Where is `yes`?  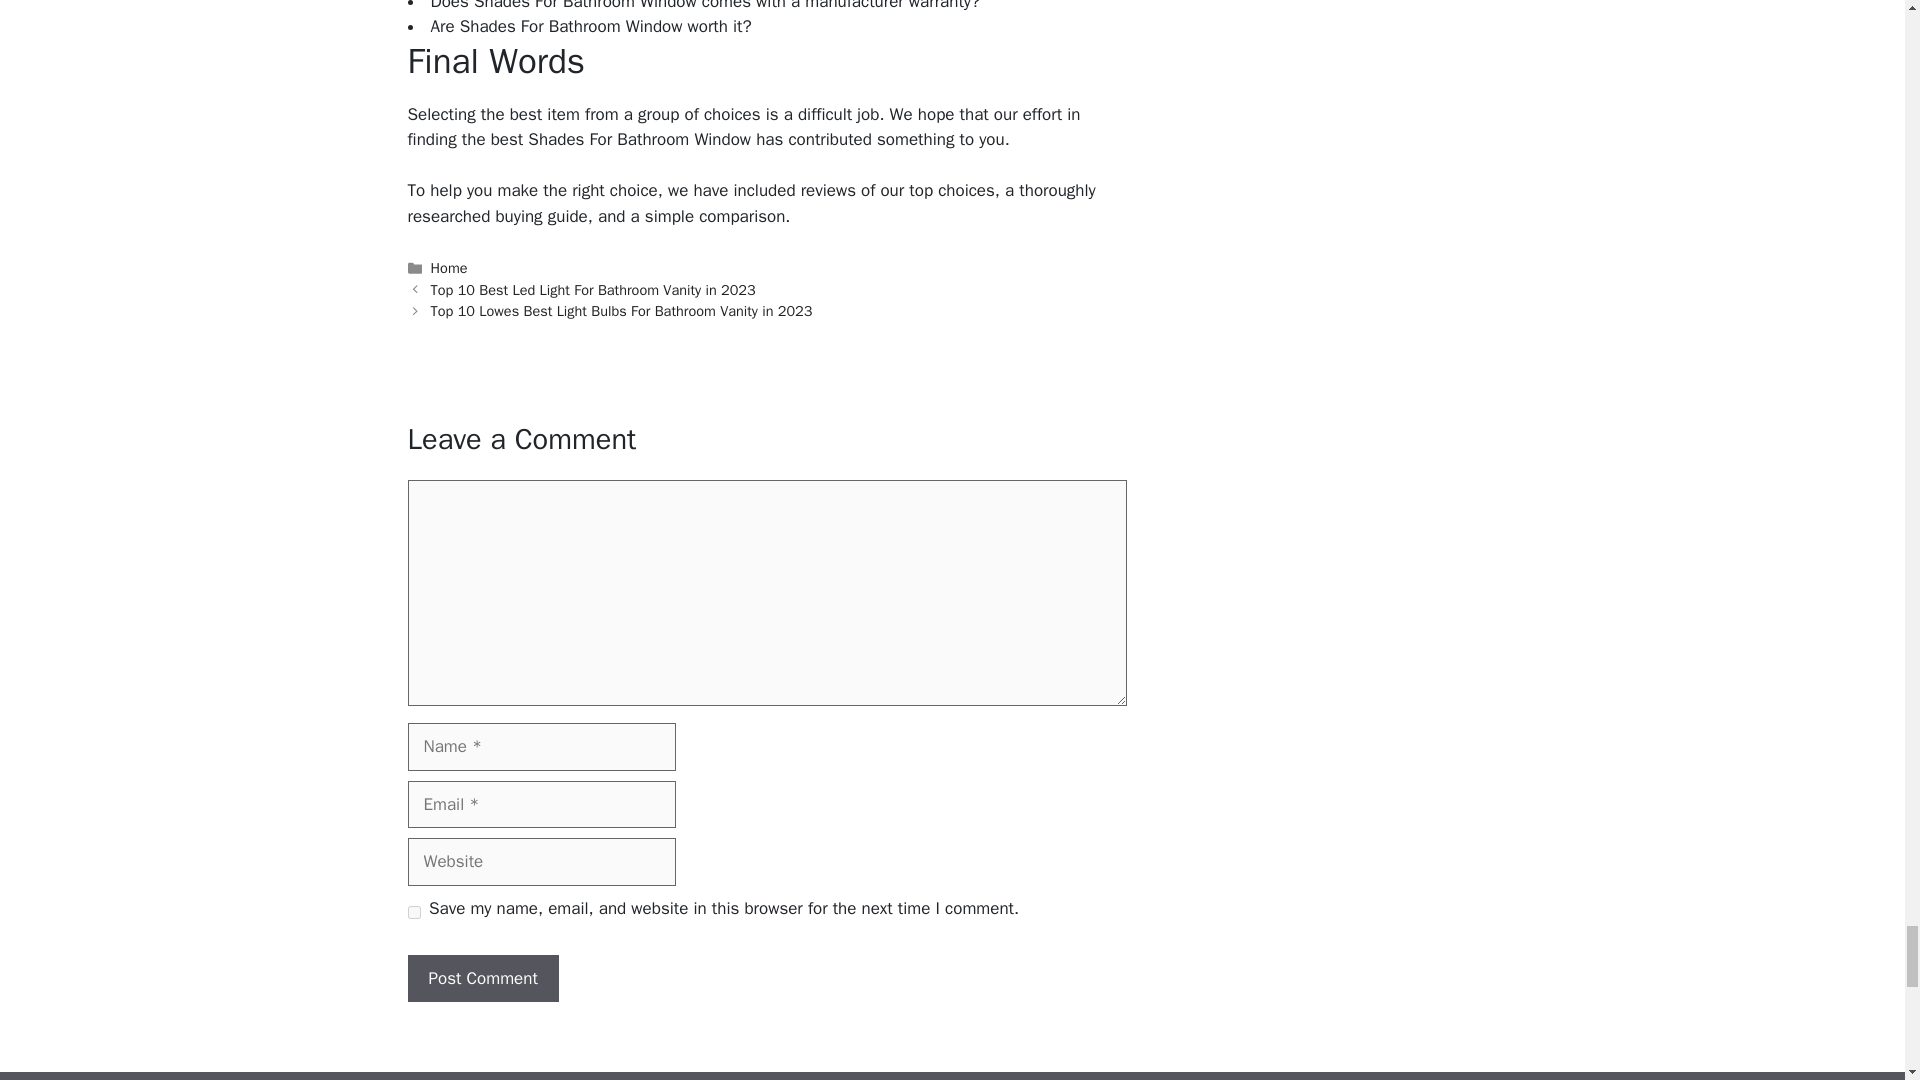
yes is located at coordinates (414, 912).